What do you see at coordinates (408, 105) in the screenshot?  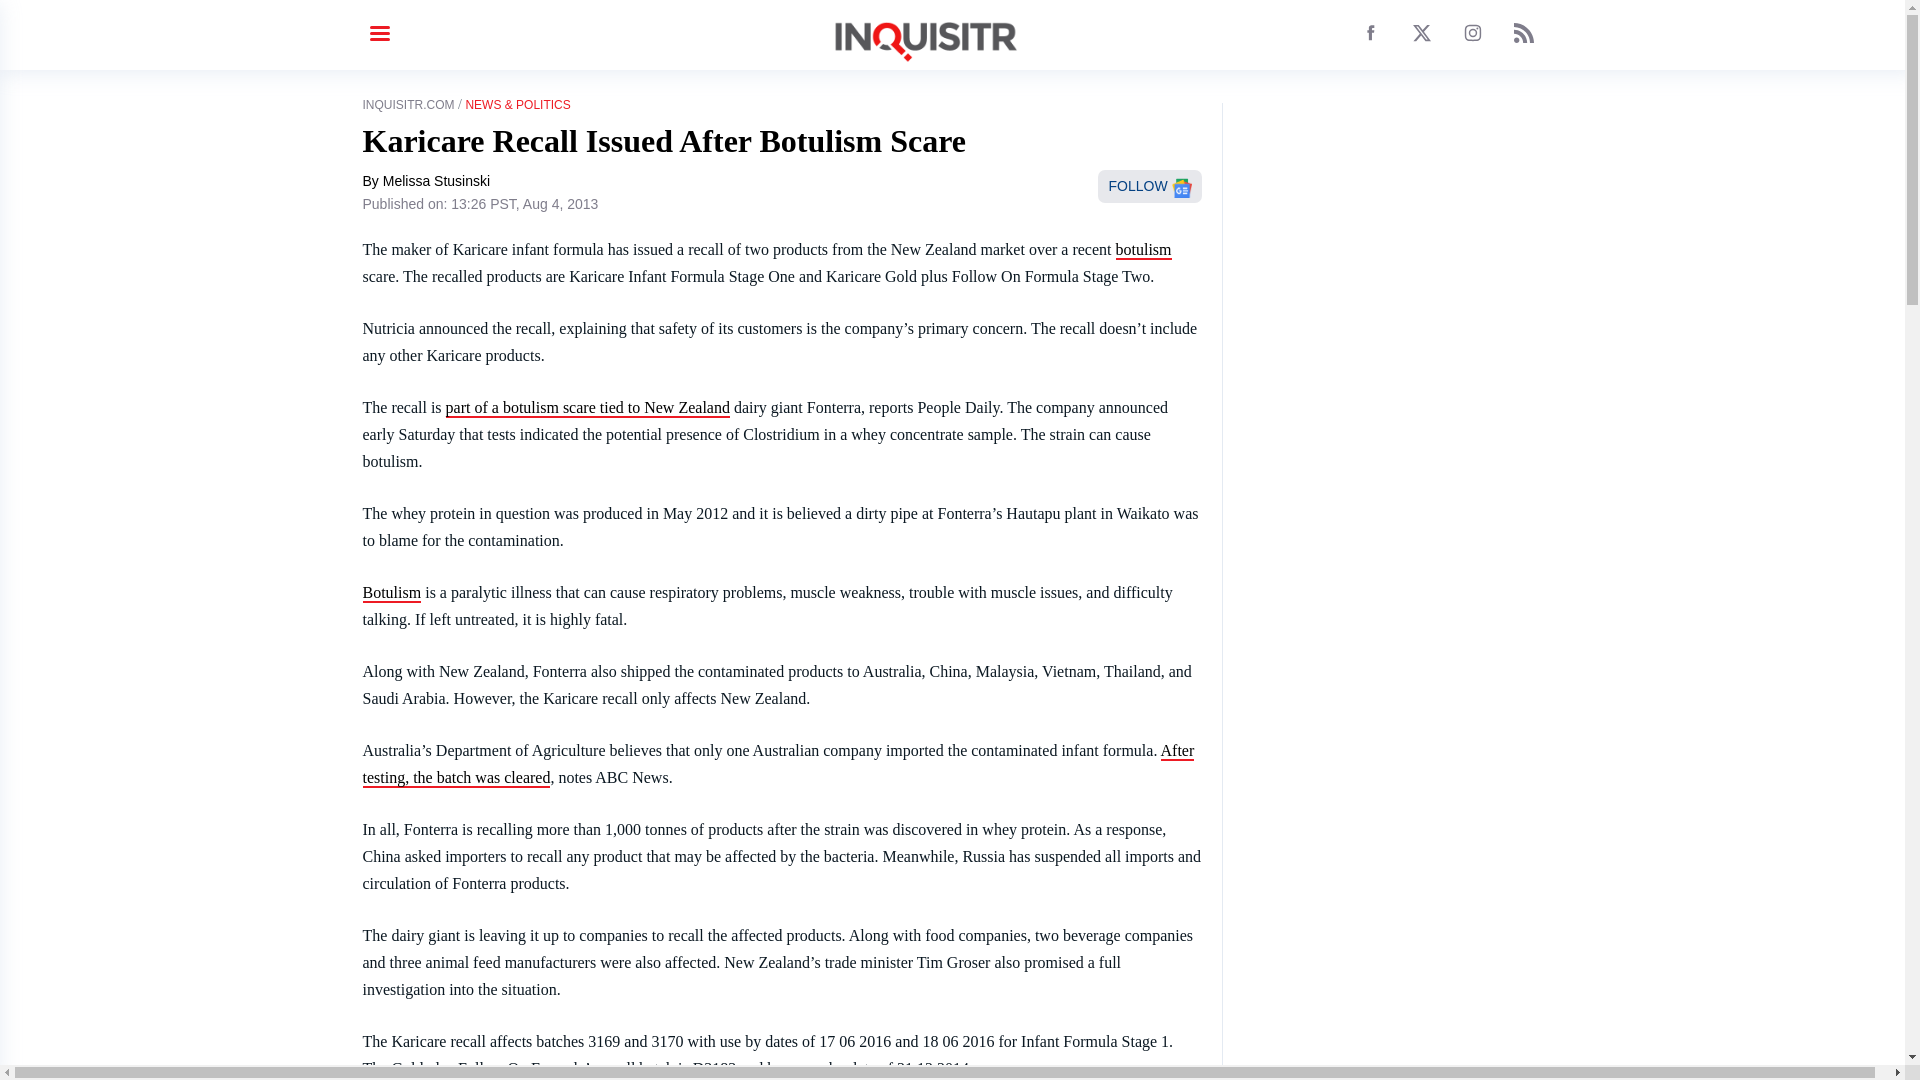 I see `INQUISITR.COM` at bounding box center [408, 105].